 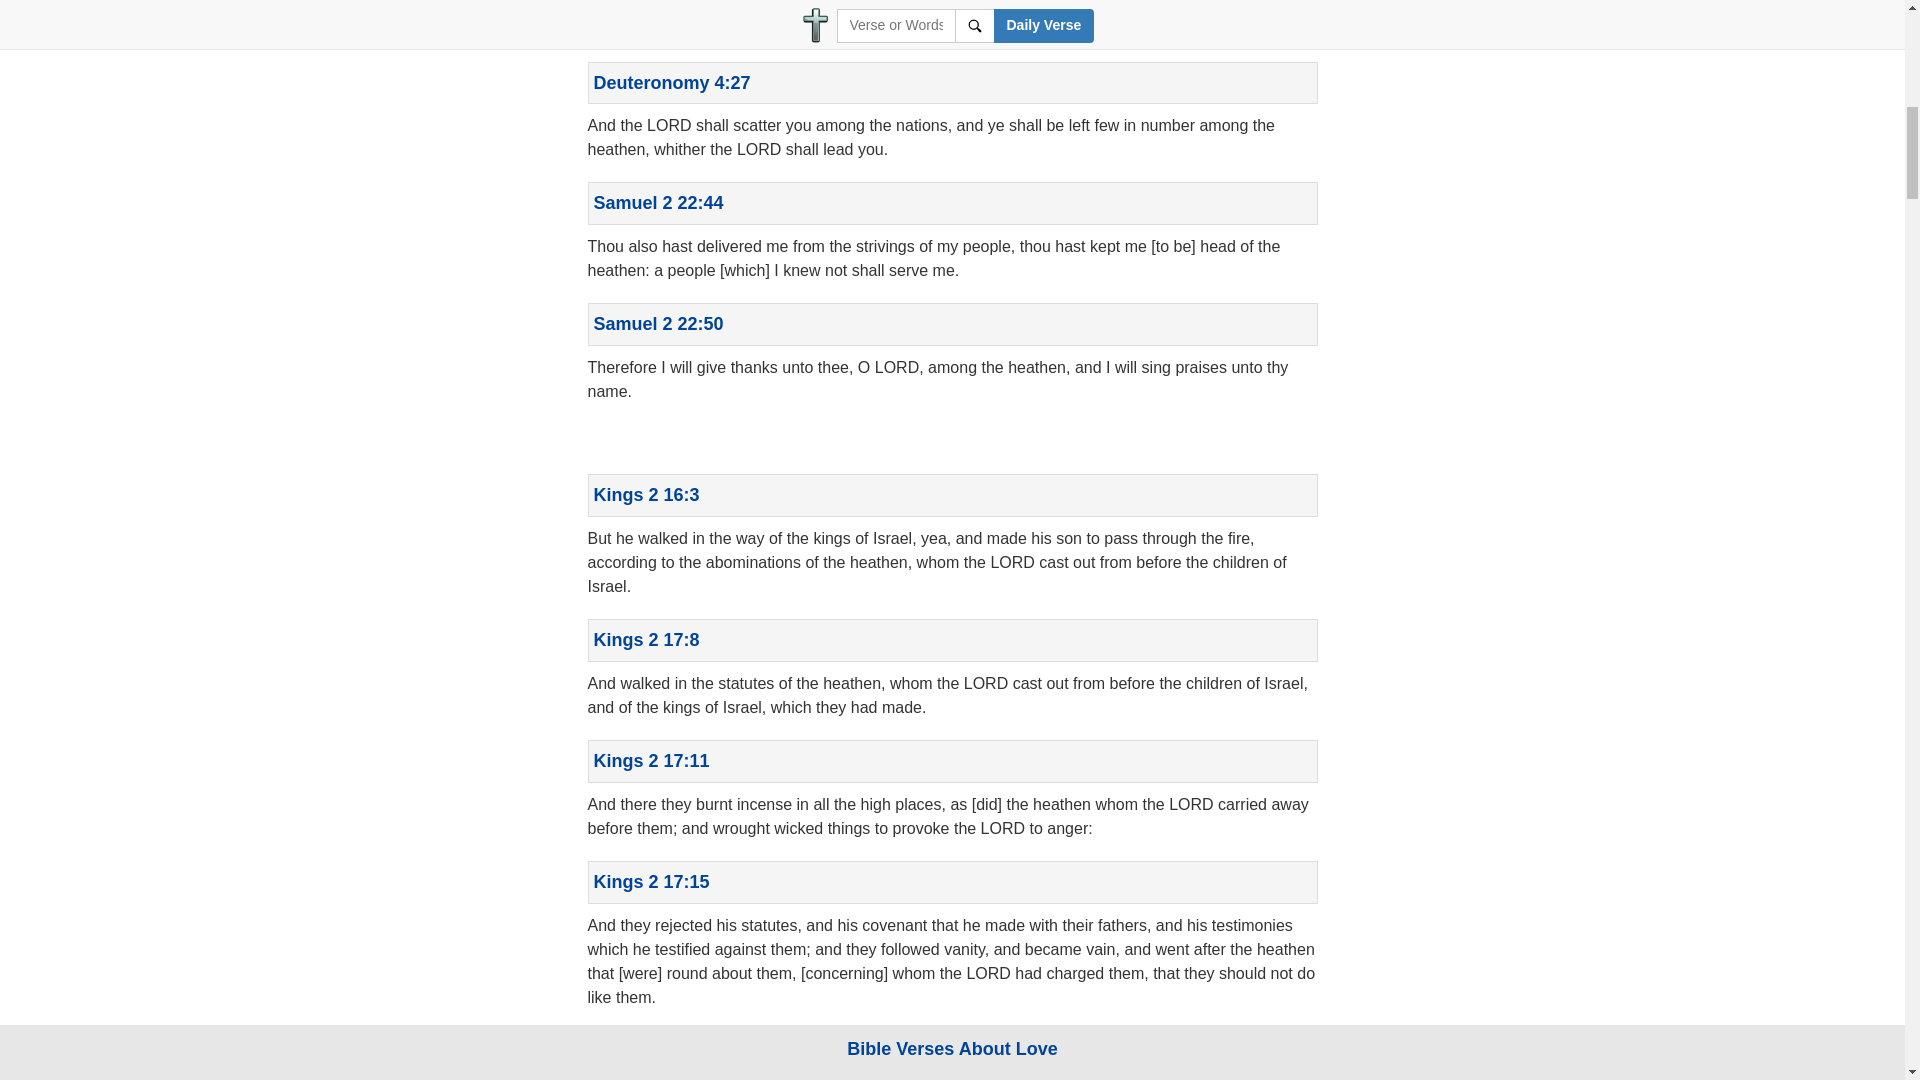 What do you see at coordinates (646, 494) in the screenshot?
I see `Kings 2 16:3` at bounding box center [646, 494].